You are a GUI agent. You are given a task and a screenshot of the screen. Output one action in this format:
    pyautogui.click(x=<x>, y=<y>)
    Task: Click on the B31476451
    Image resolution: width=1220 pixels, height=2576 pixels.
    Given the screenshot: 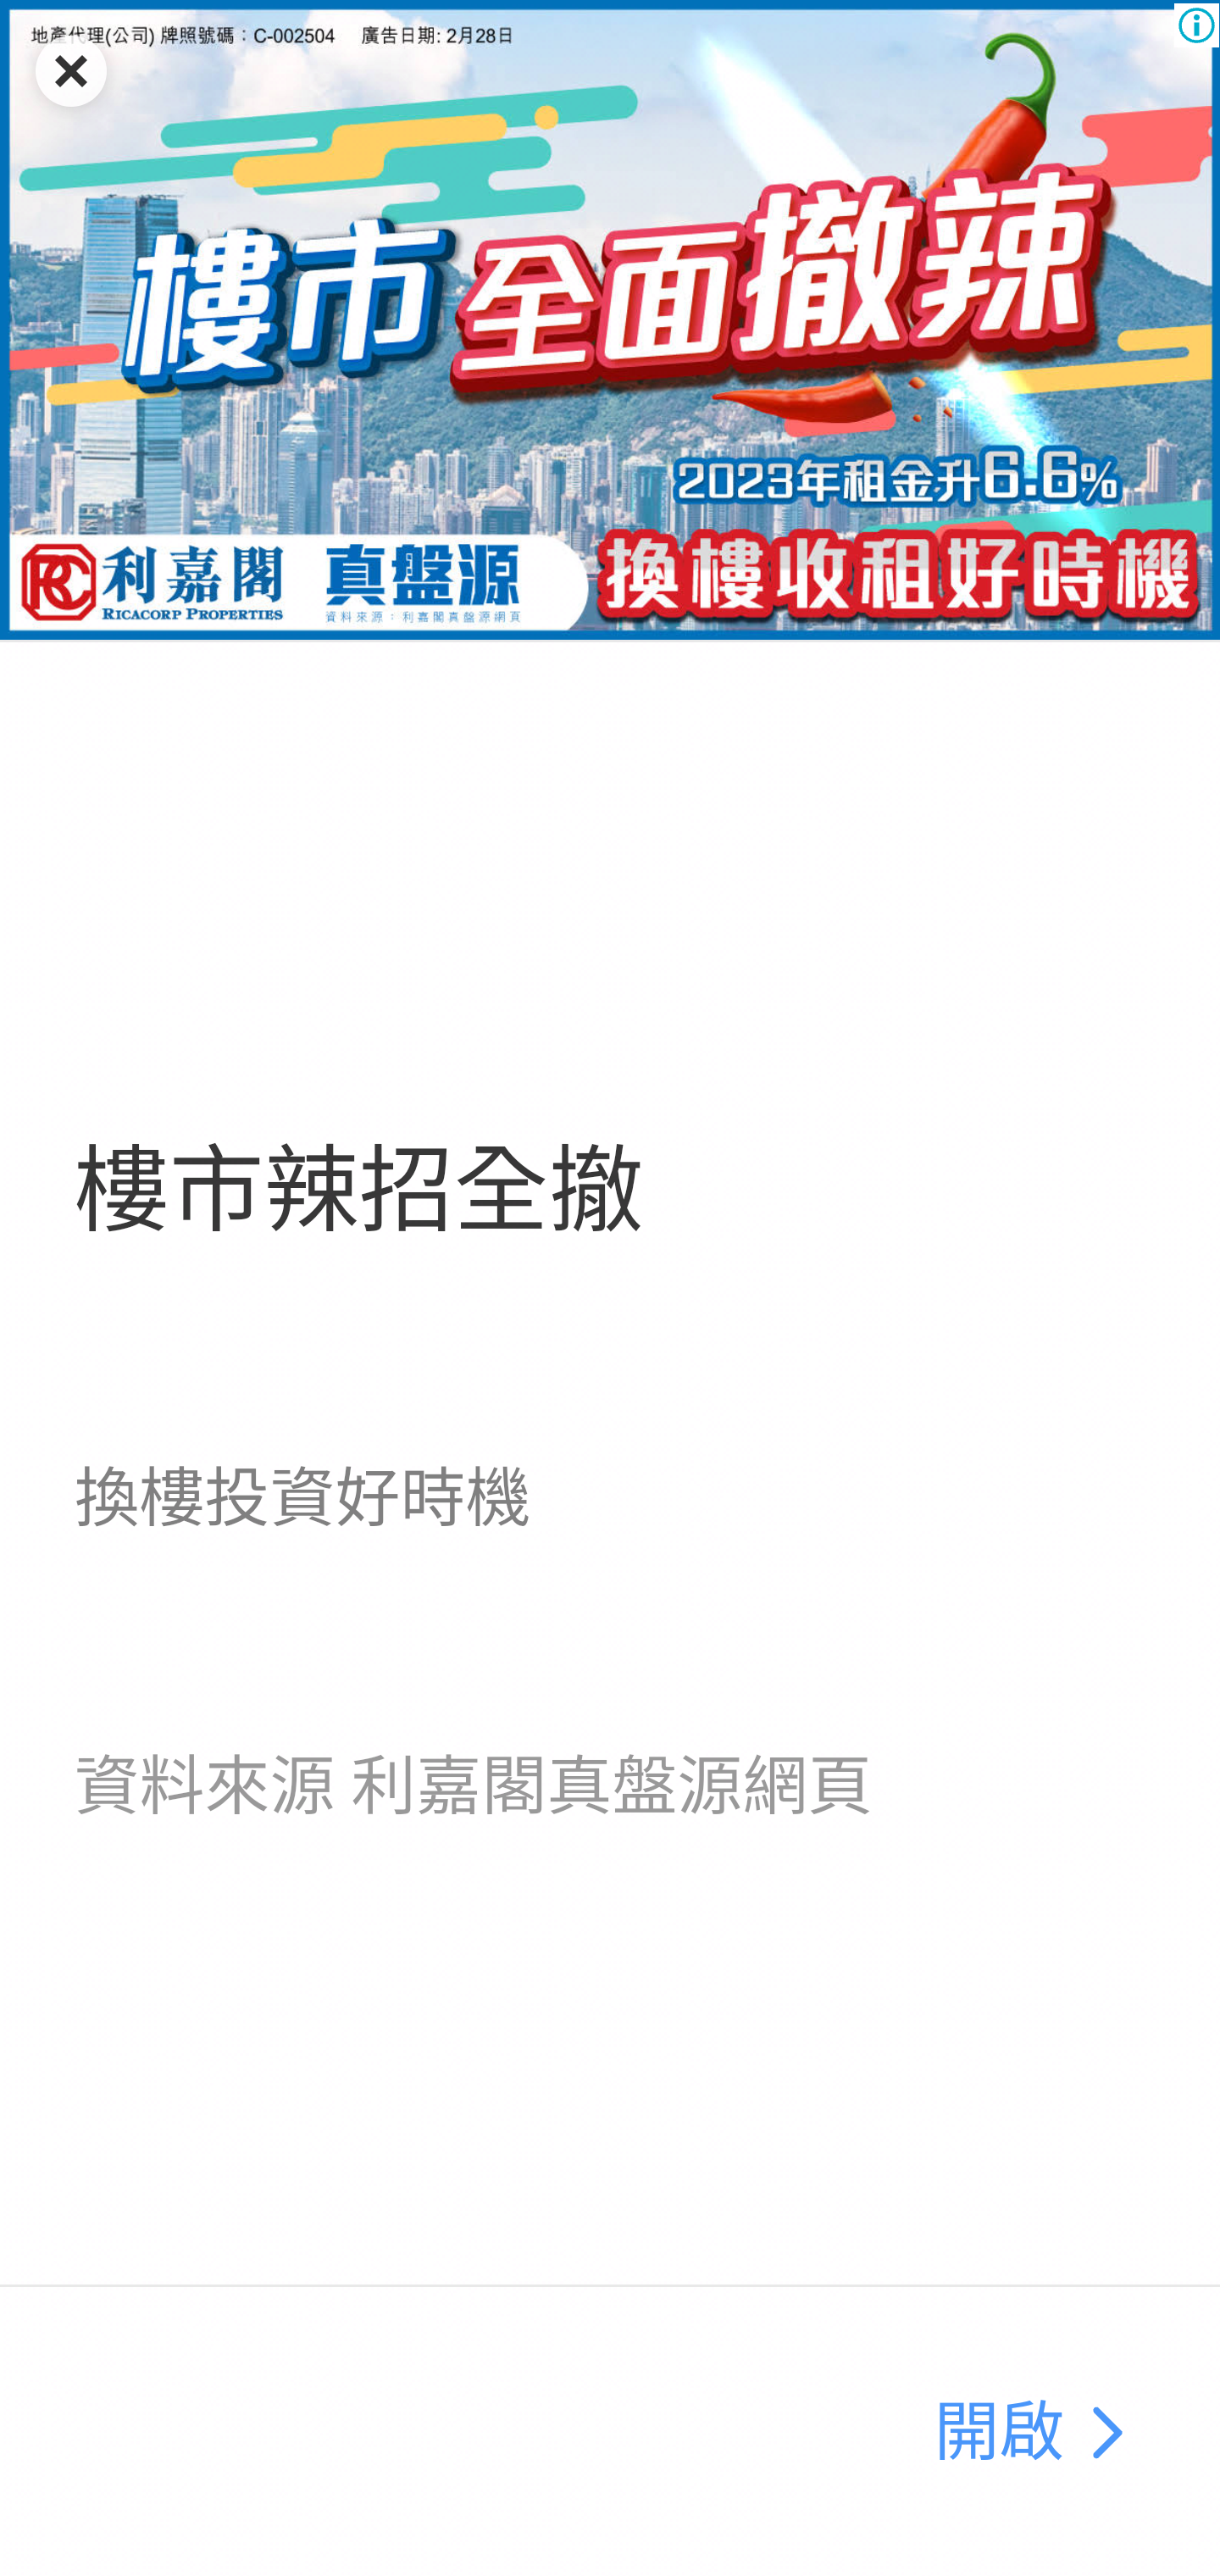 What is the action you would take?
    pyautogui.click(x=610, y=320)
    